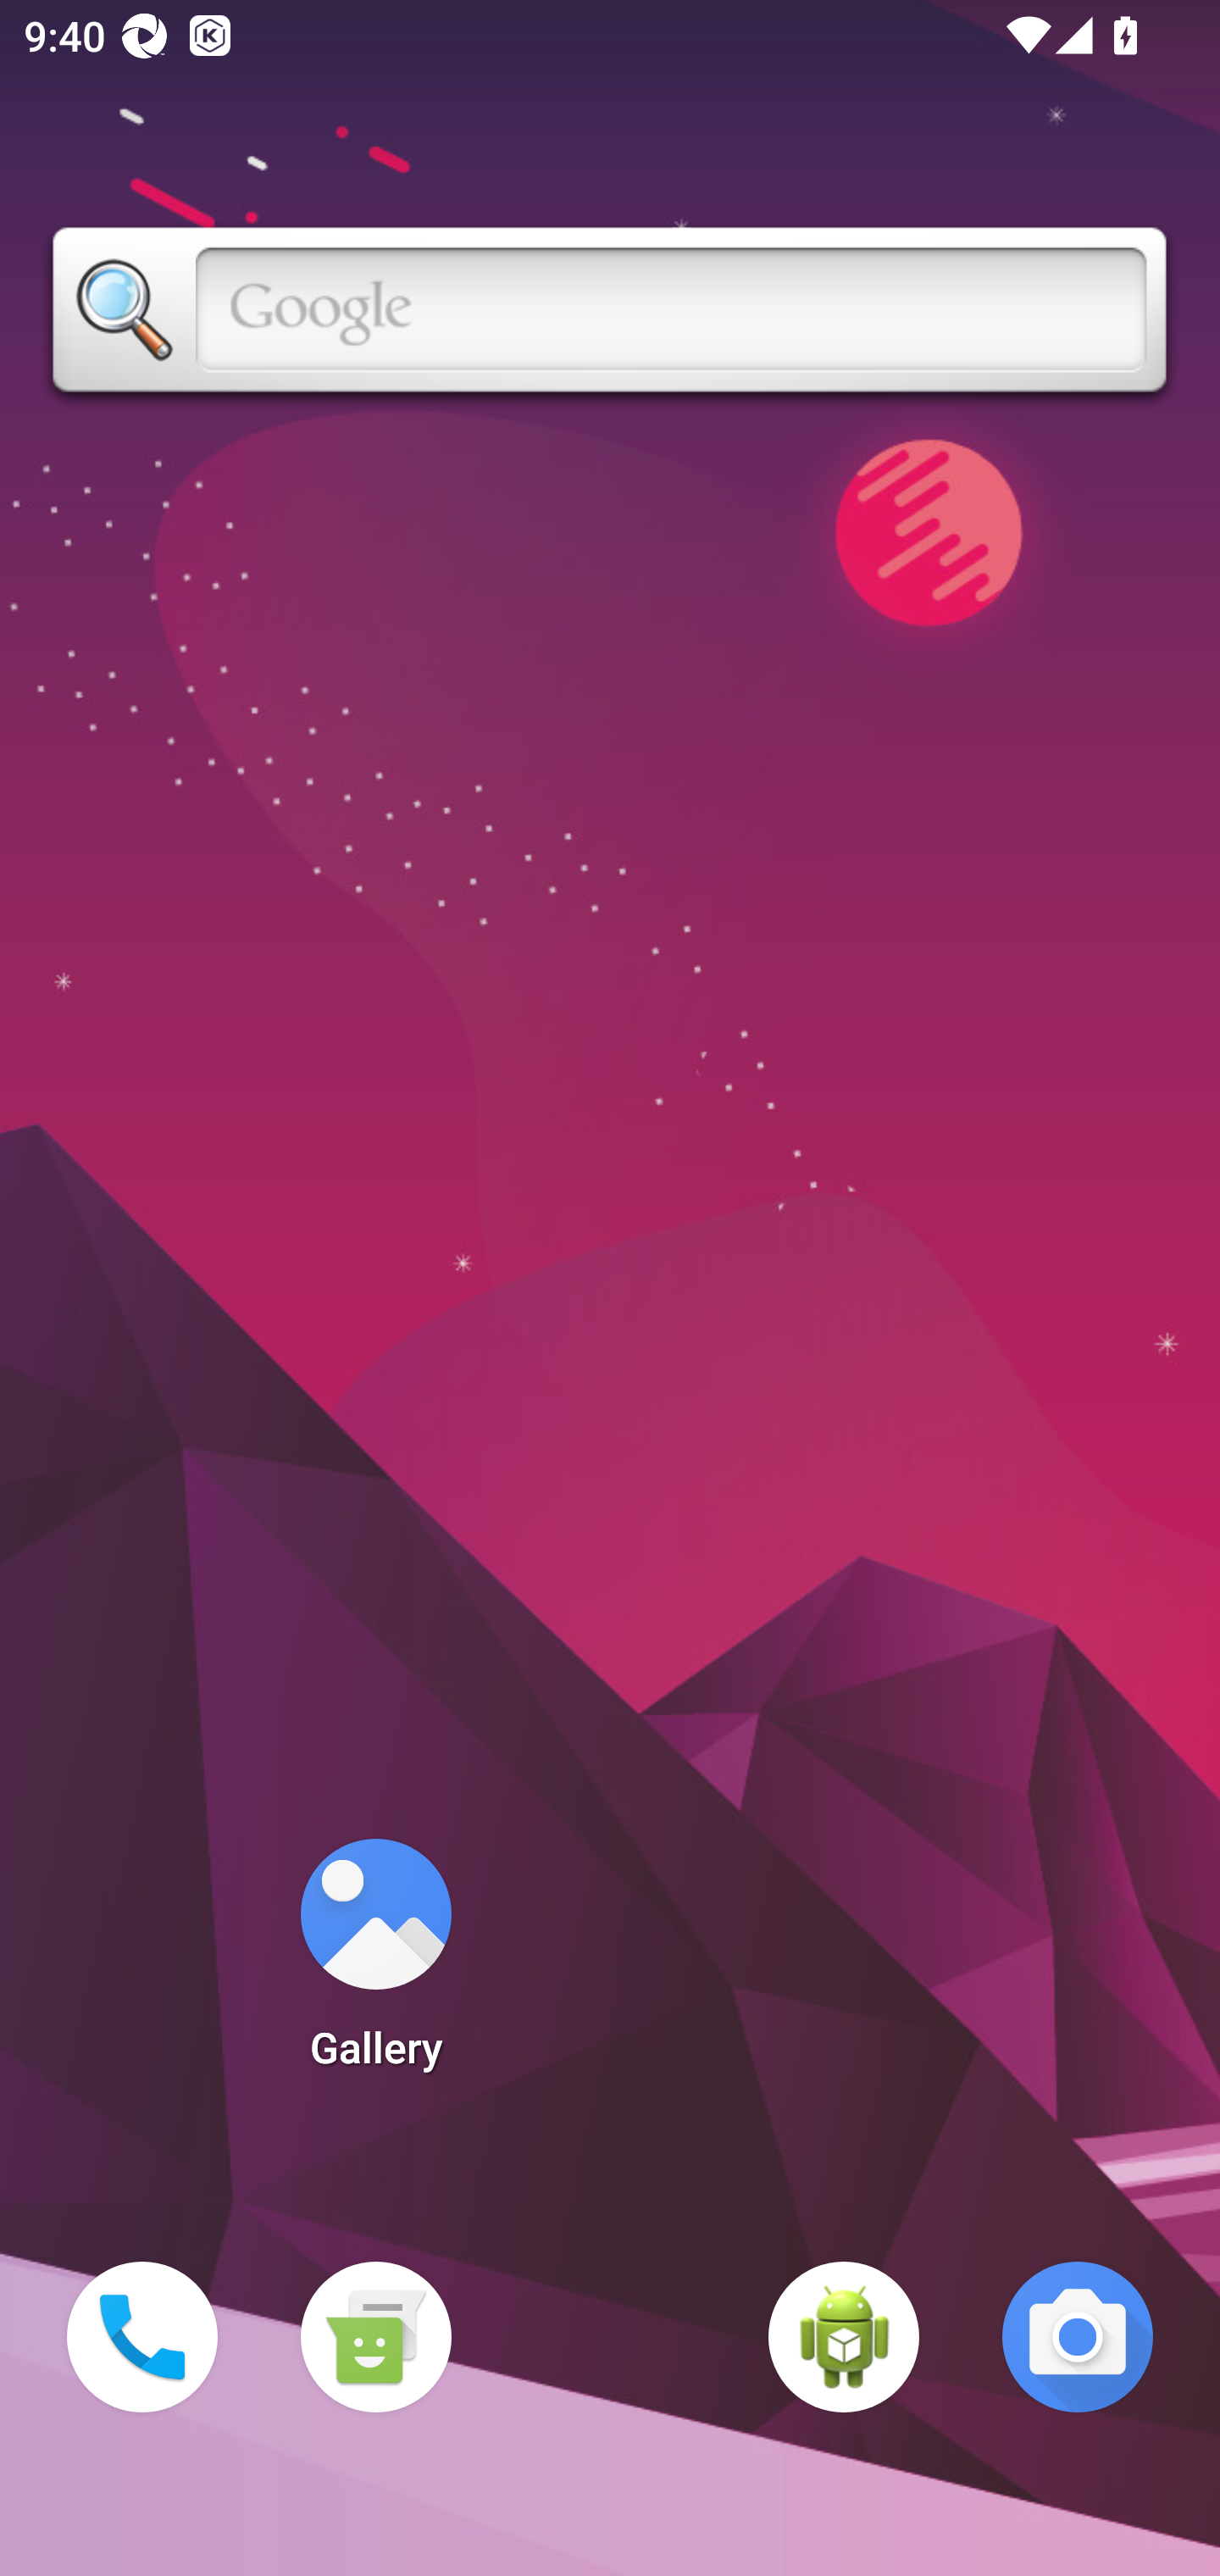 The height and width of the screenshot is (2576, 1220). I want to click on WebView Browser Tester, so click(844, 2337).